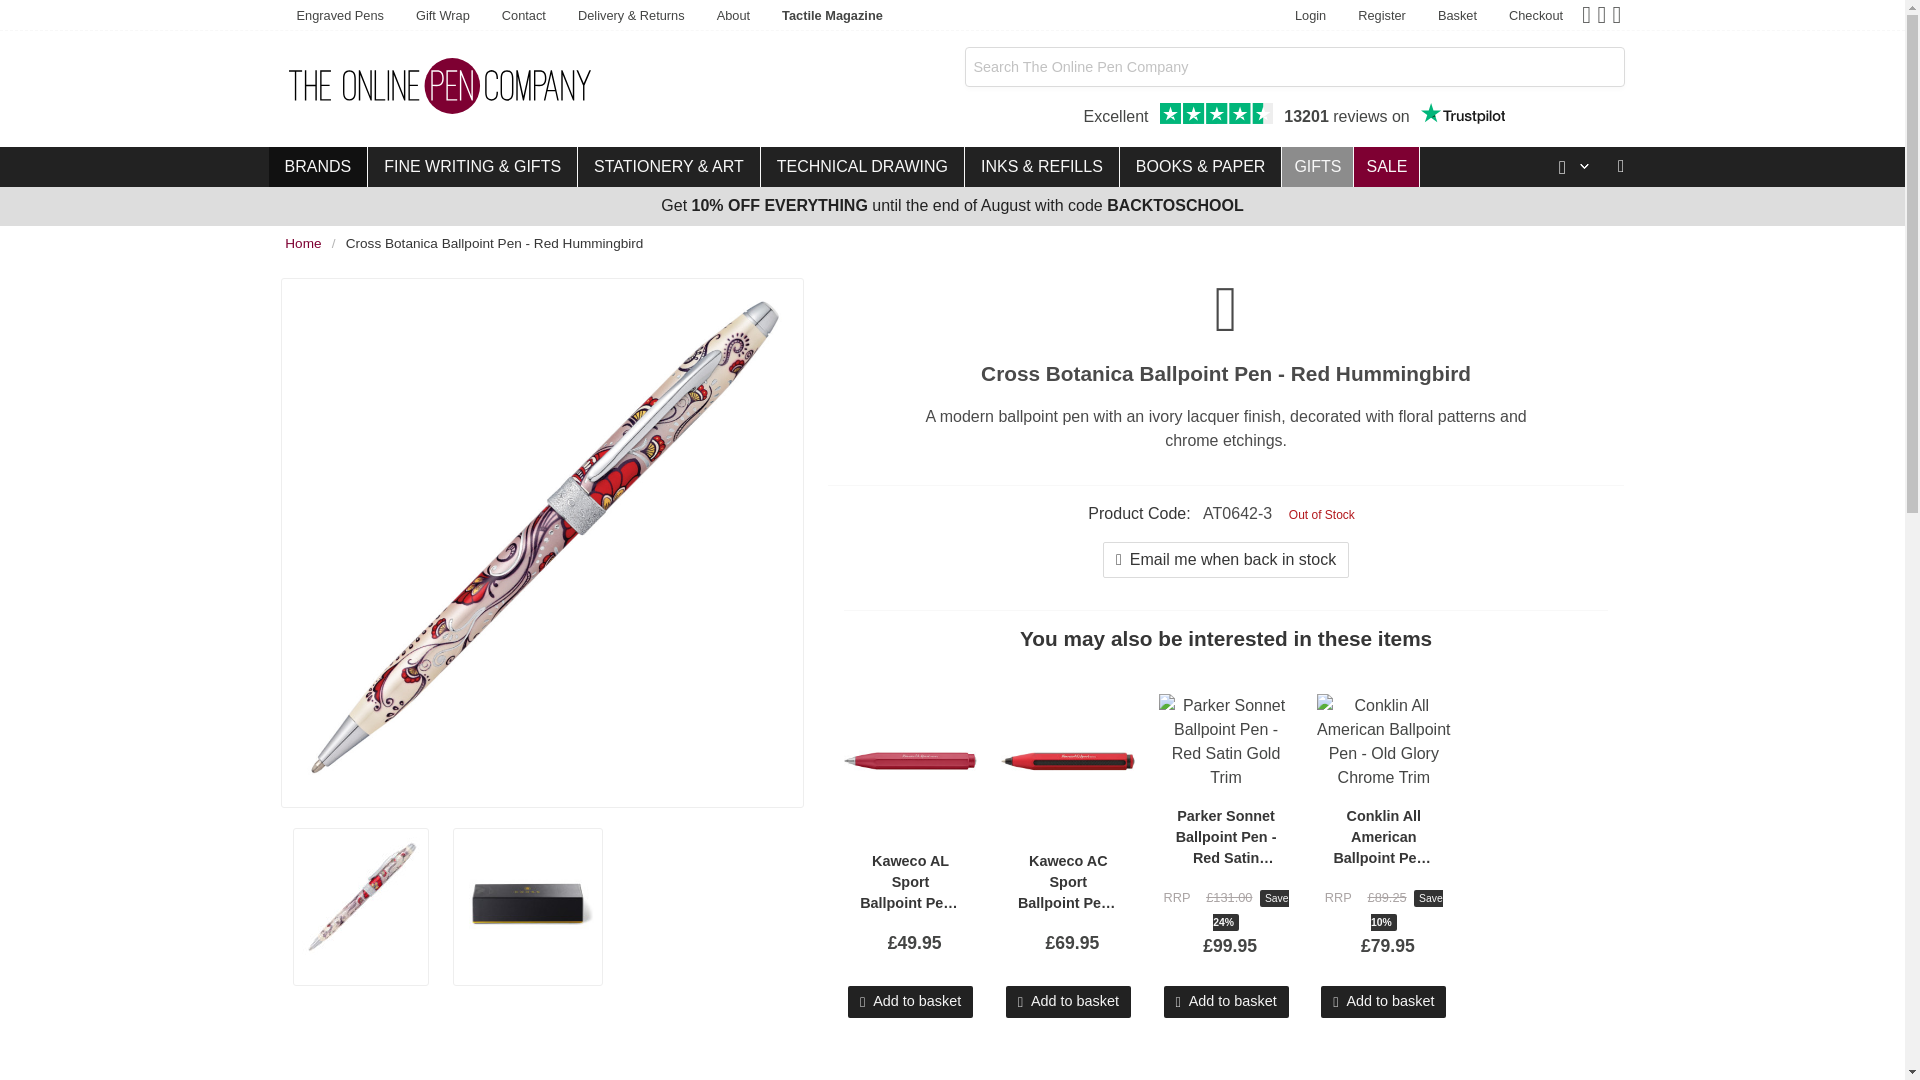 The width and height of the screenshot is (1920, 1080). What do you see at coordinates (442, 16) in the screenshot?
I see `Gift Wrap` at bounding box center [442, 16].